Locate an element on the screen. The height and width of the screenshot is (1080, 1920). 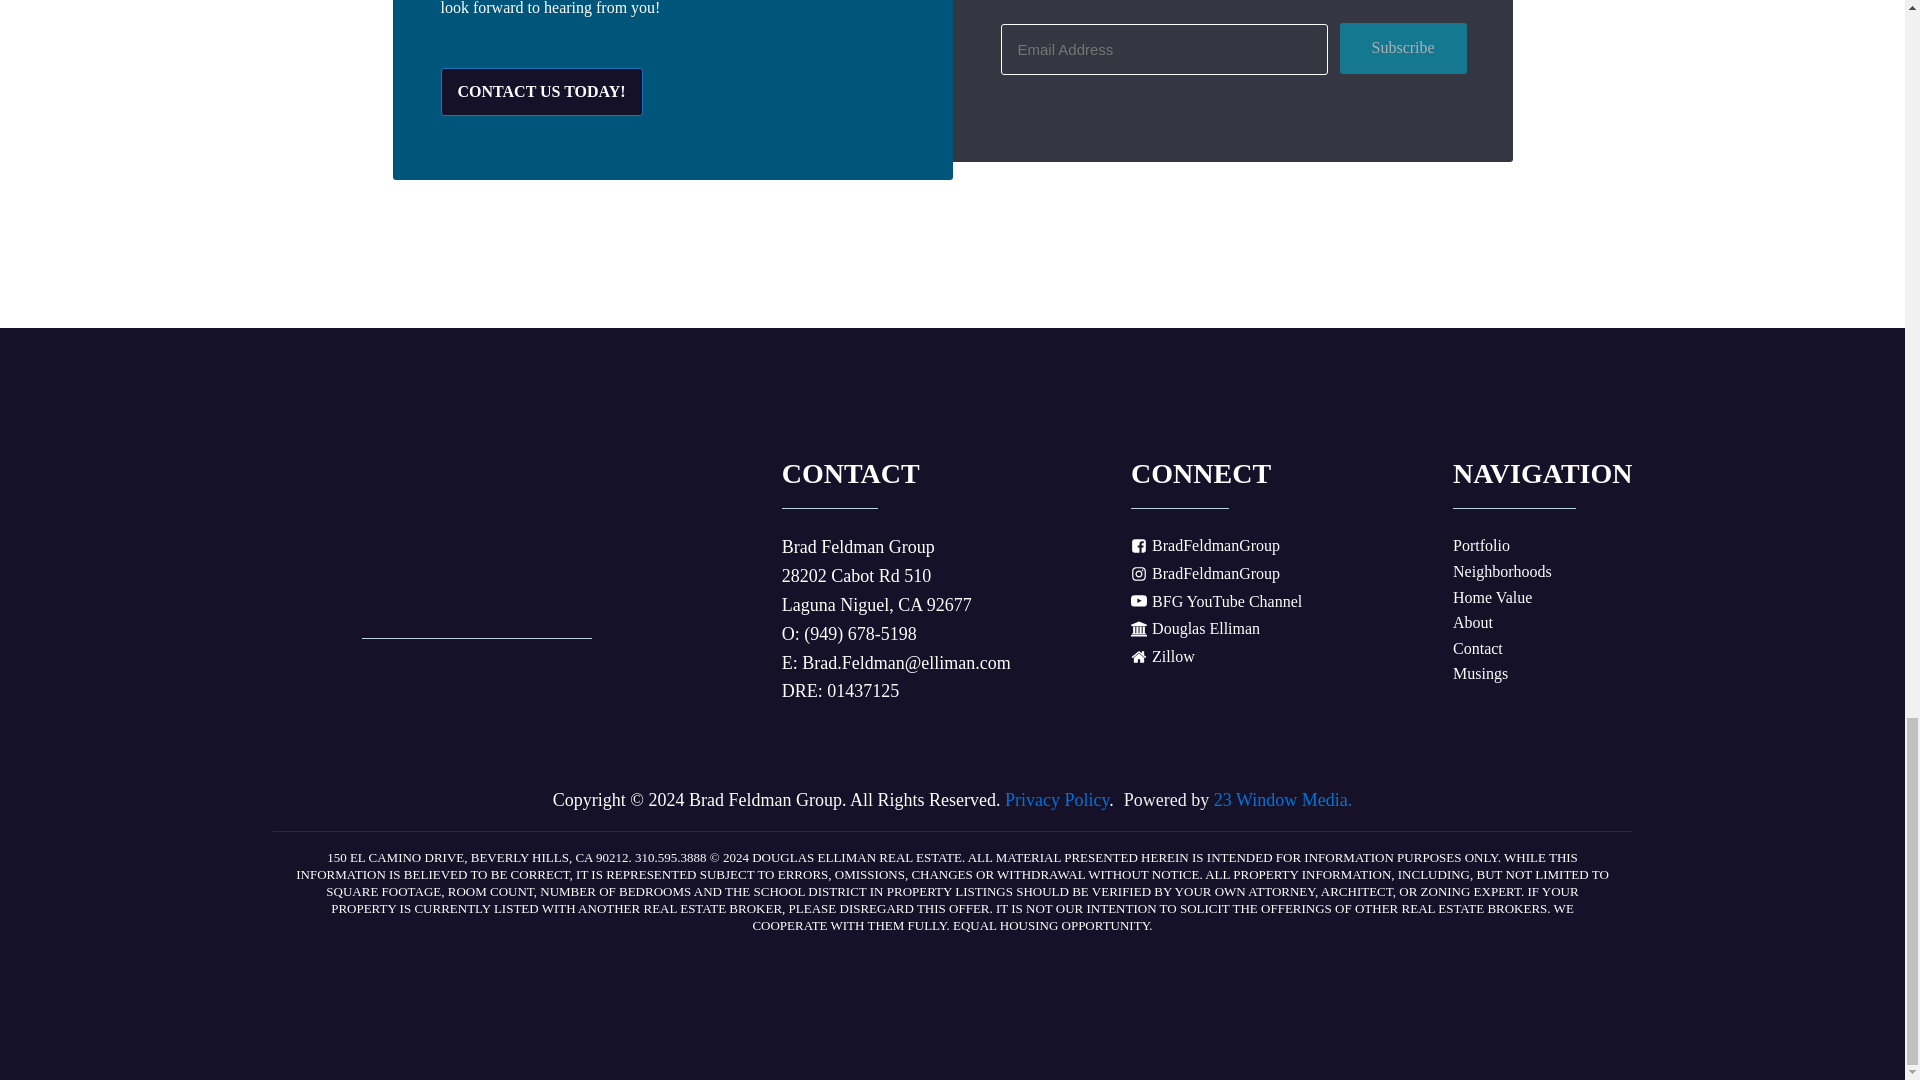
Privacy Policy is located at coordinates (1056, 800).